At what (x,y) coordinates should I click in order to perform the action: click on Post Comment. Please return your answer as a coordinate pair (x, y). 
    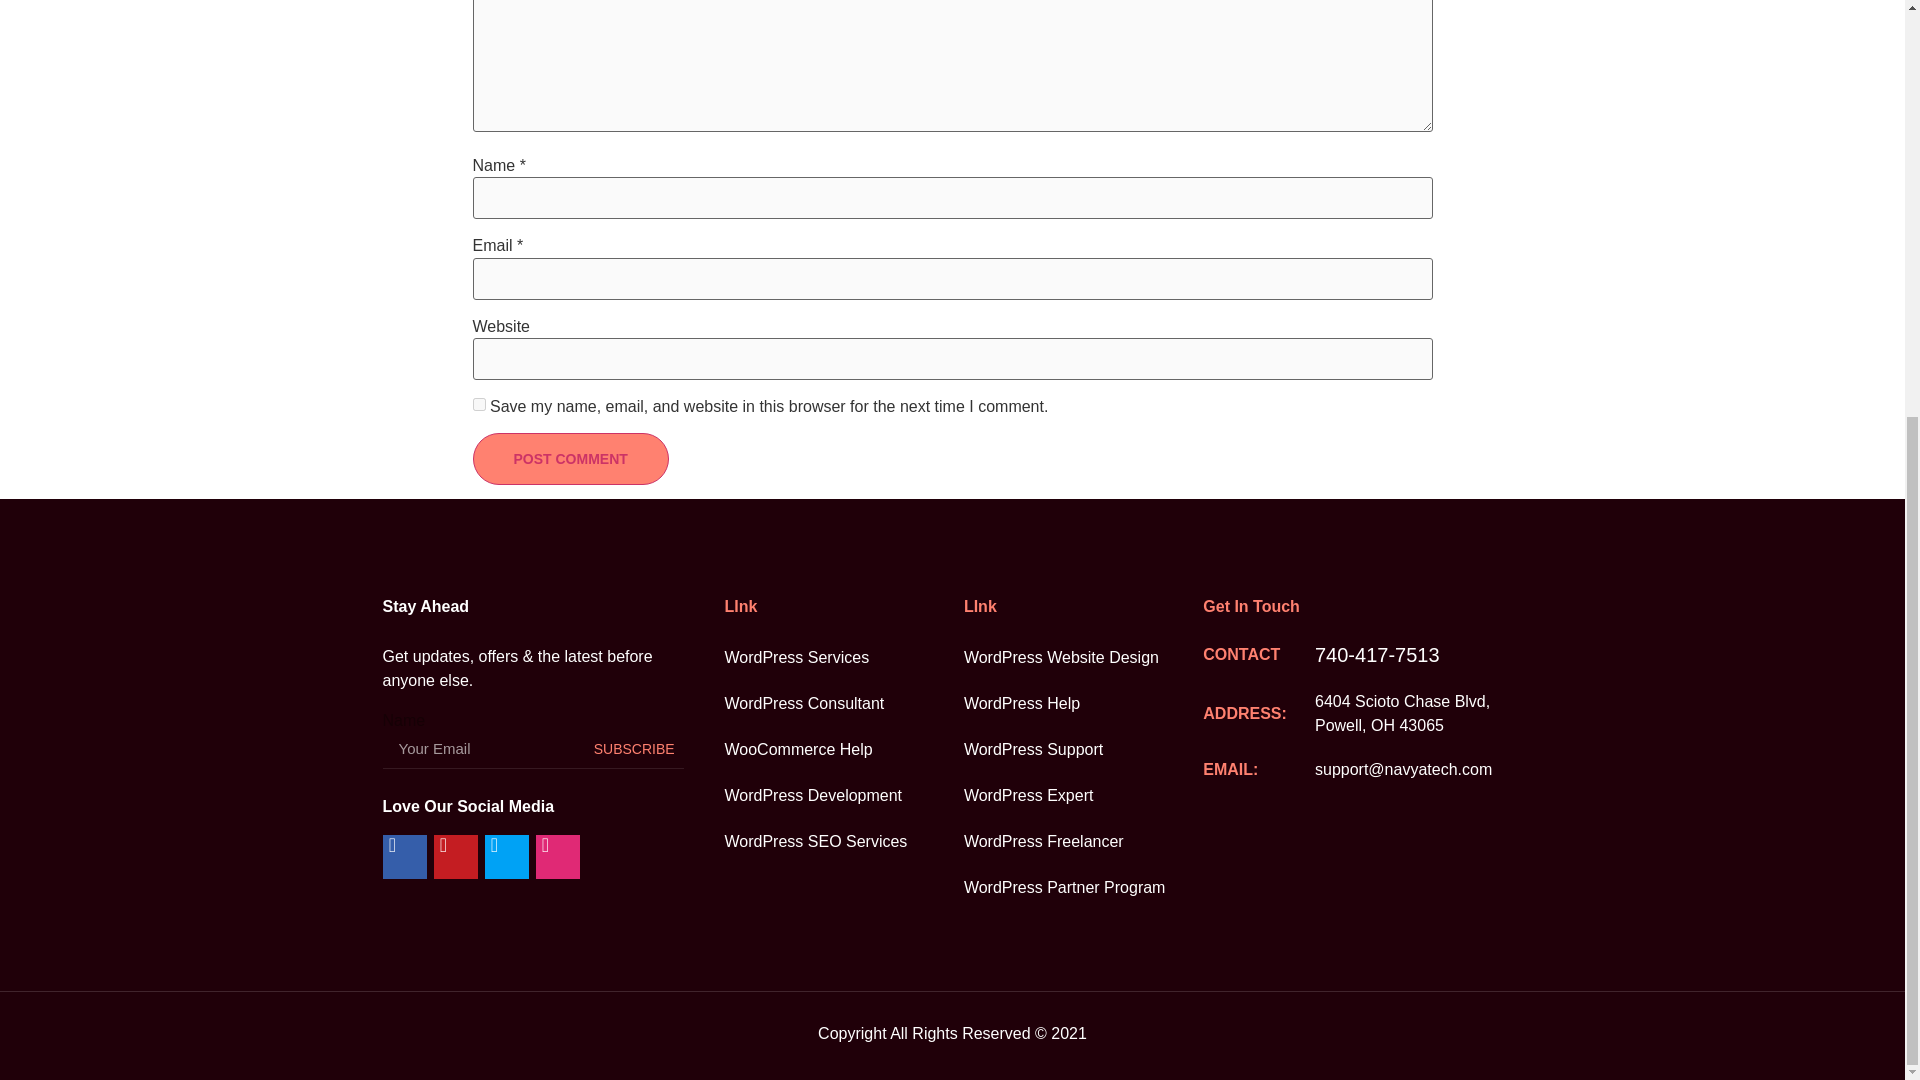
    Looking at the image, I should click on (570, 458).